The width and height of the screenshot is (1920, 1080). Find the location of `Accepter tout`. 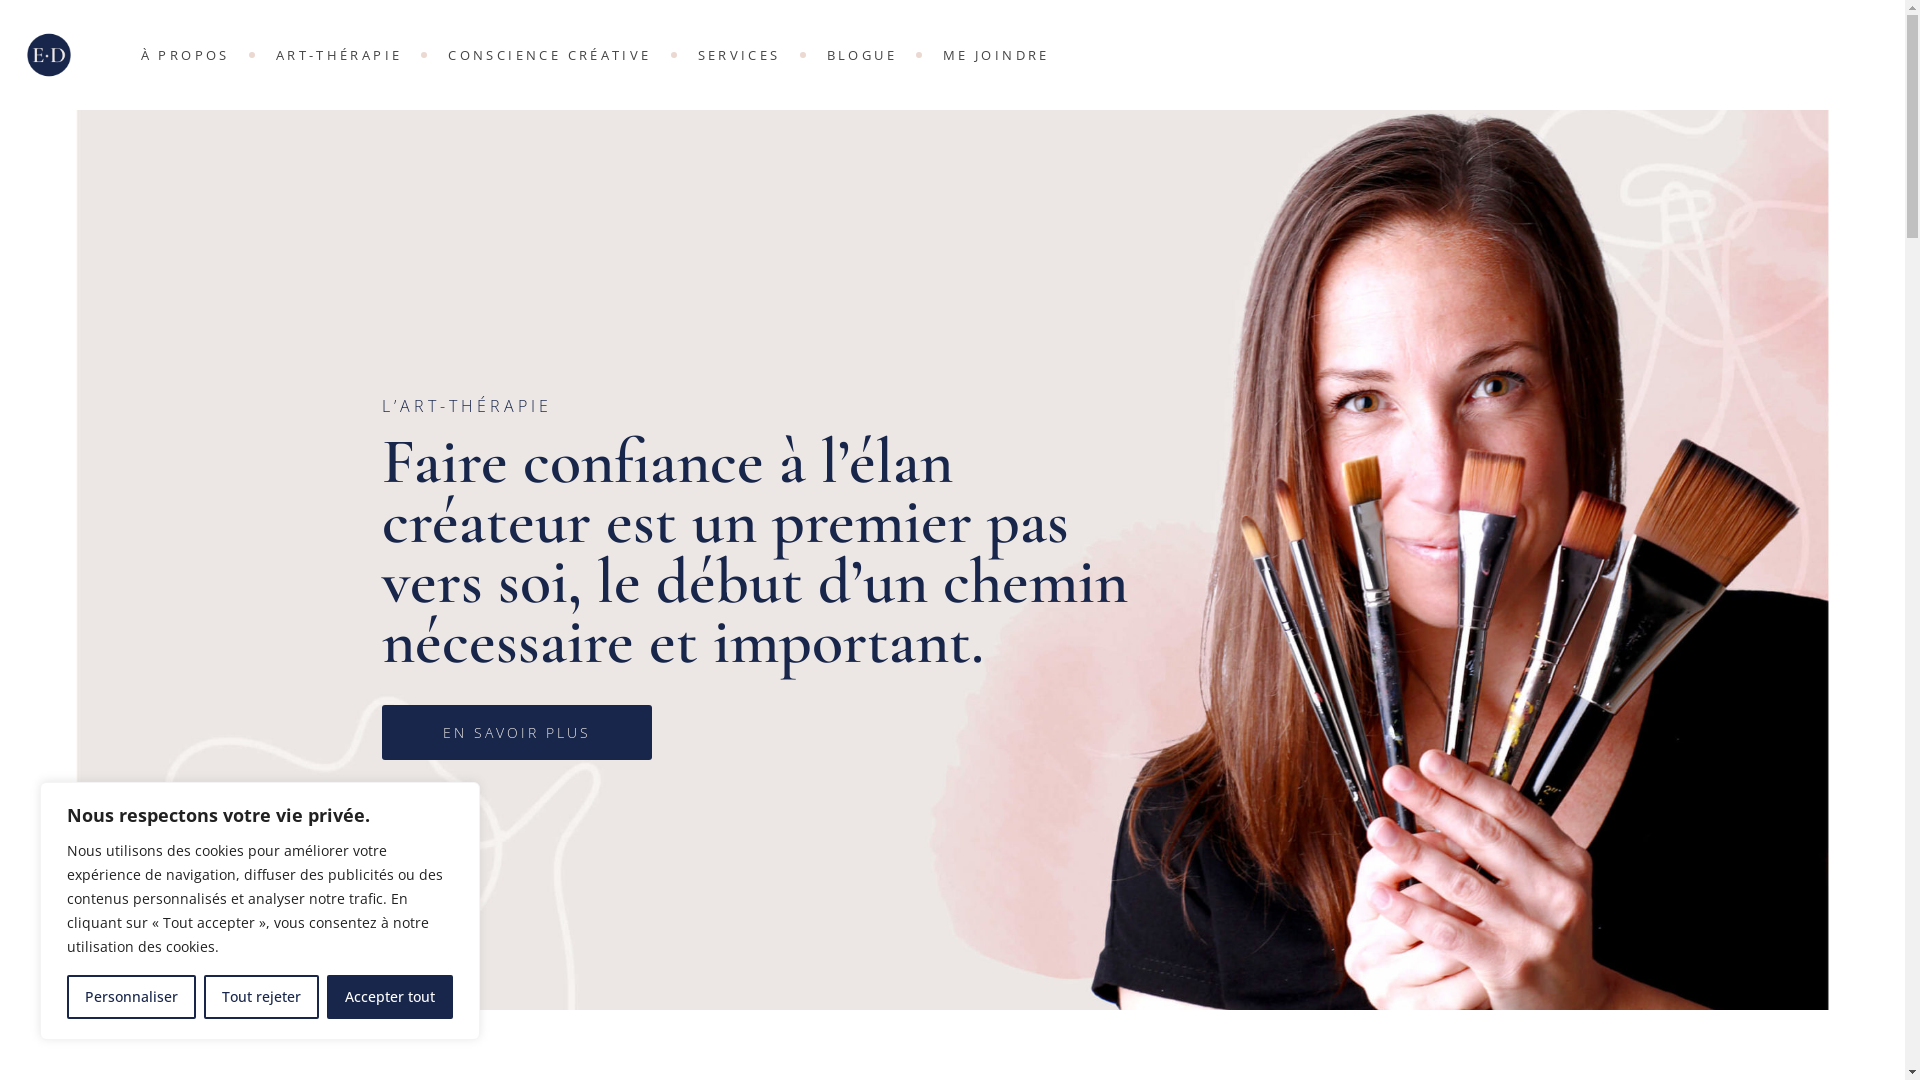

Accepter tout is located at coordinates (390, 997).